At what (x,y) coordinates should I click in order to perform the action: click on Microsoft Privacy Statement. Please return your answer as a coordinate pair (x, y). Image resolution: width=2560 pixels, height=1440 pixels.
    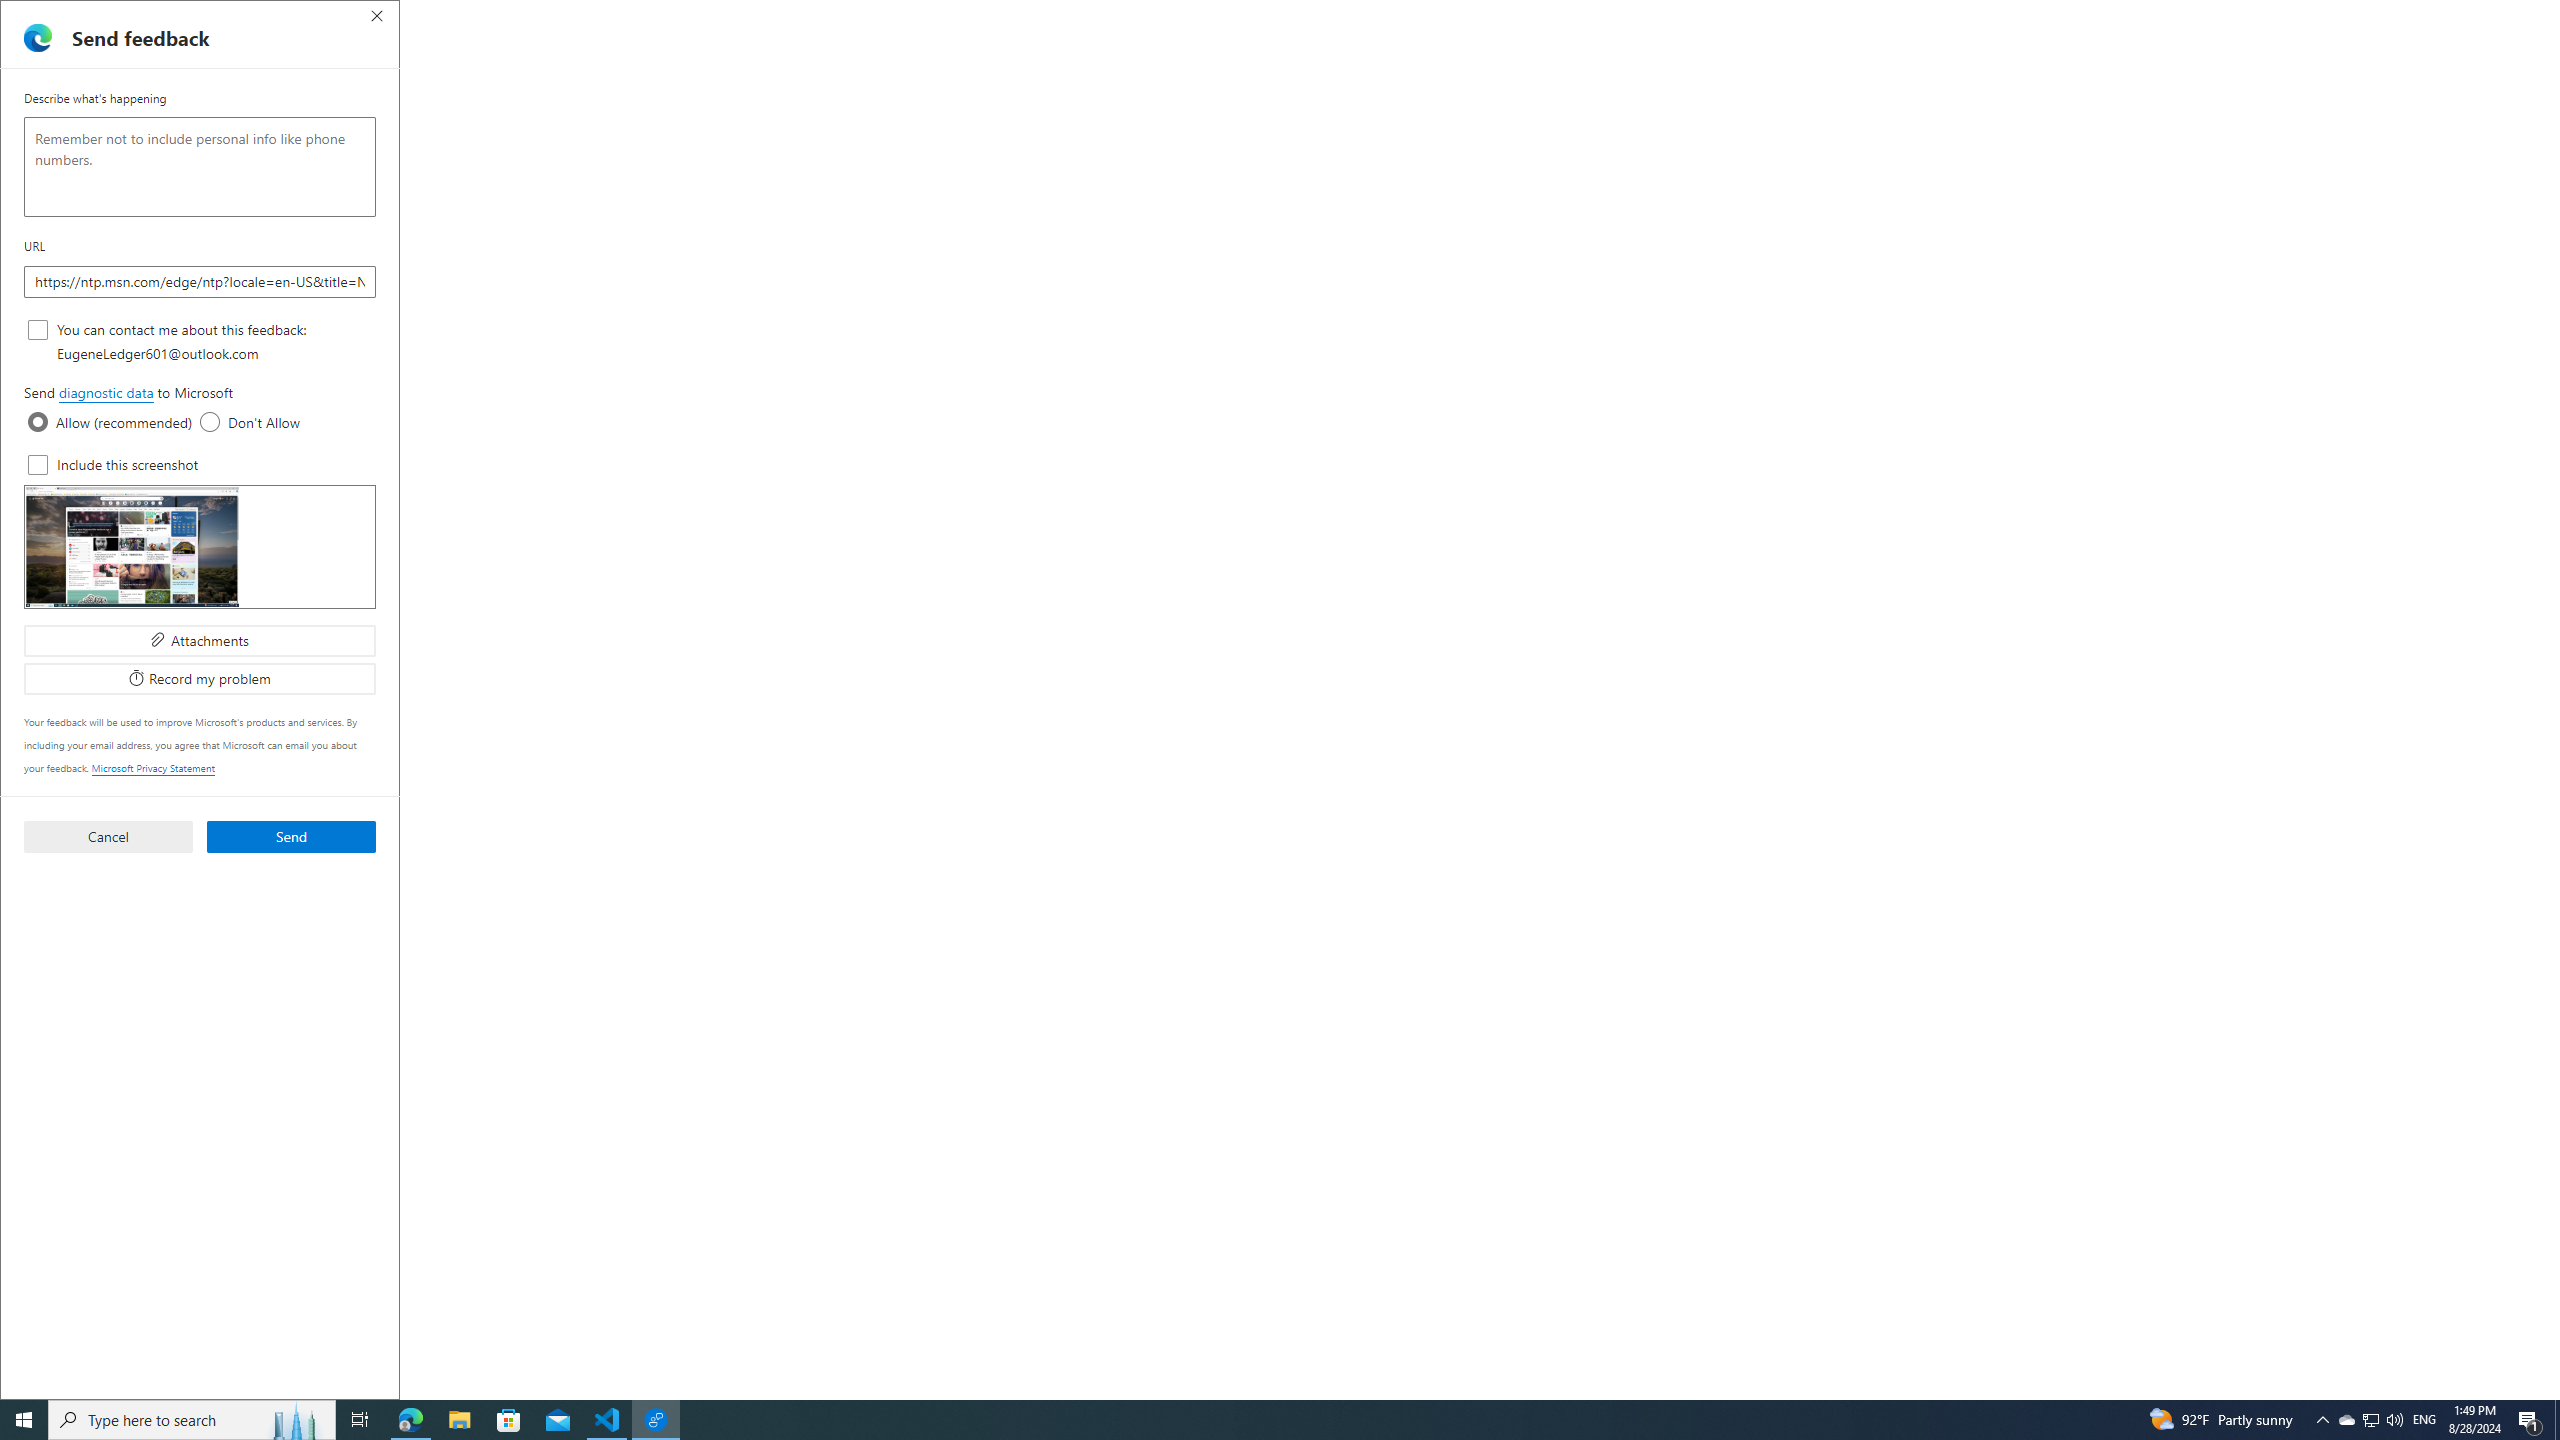
    Looking at the image, I should click on (154, 768).